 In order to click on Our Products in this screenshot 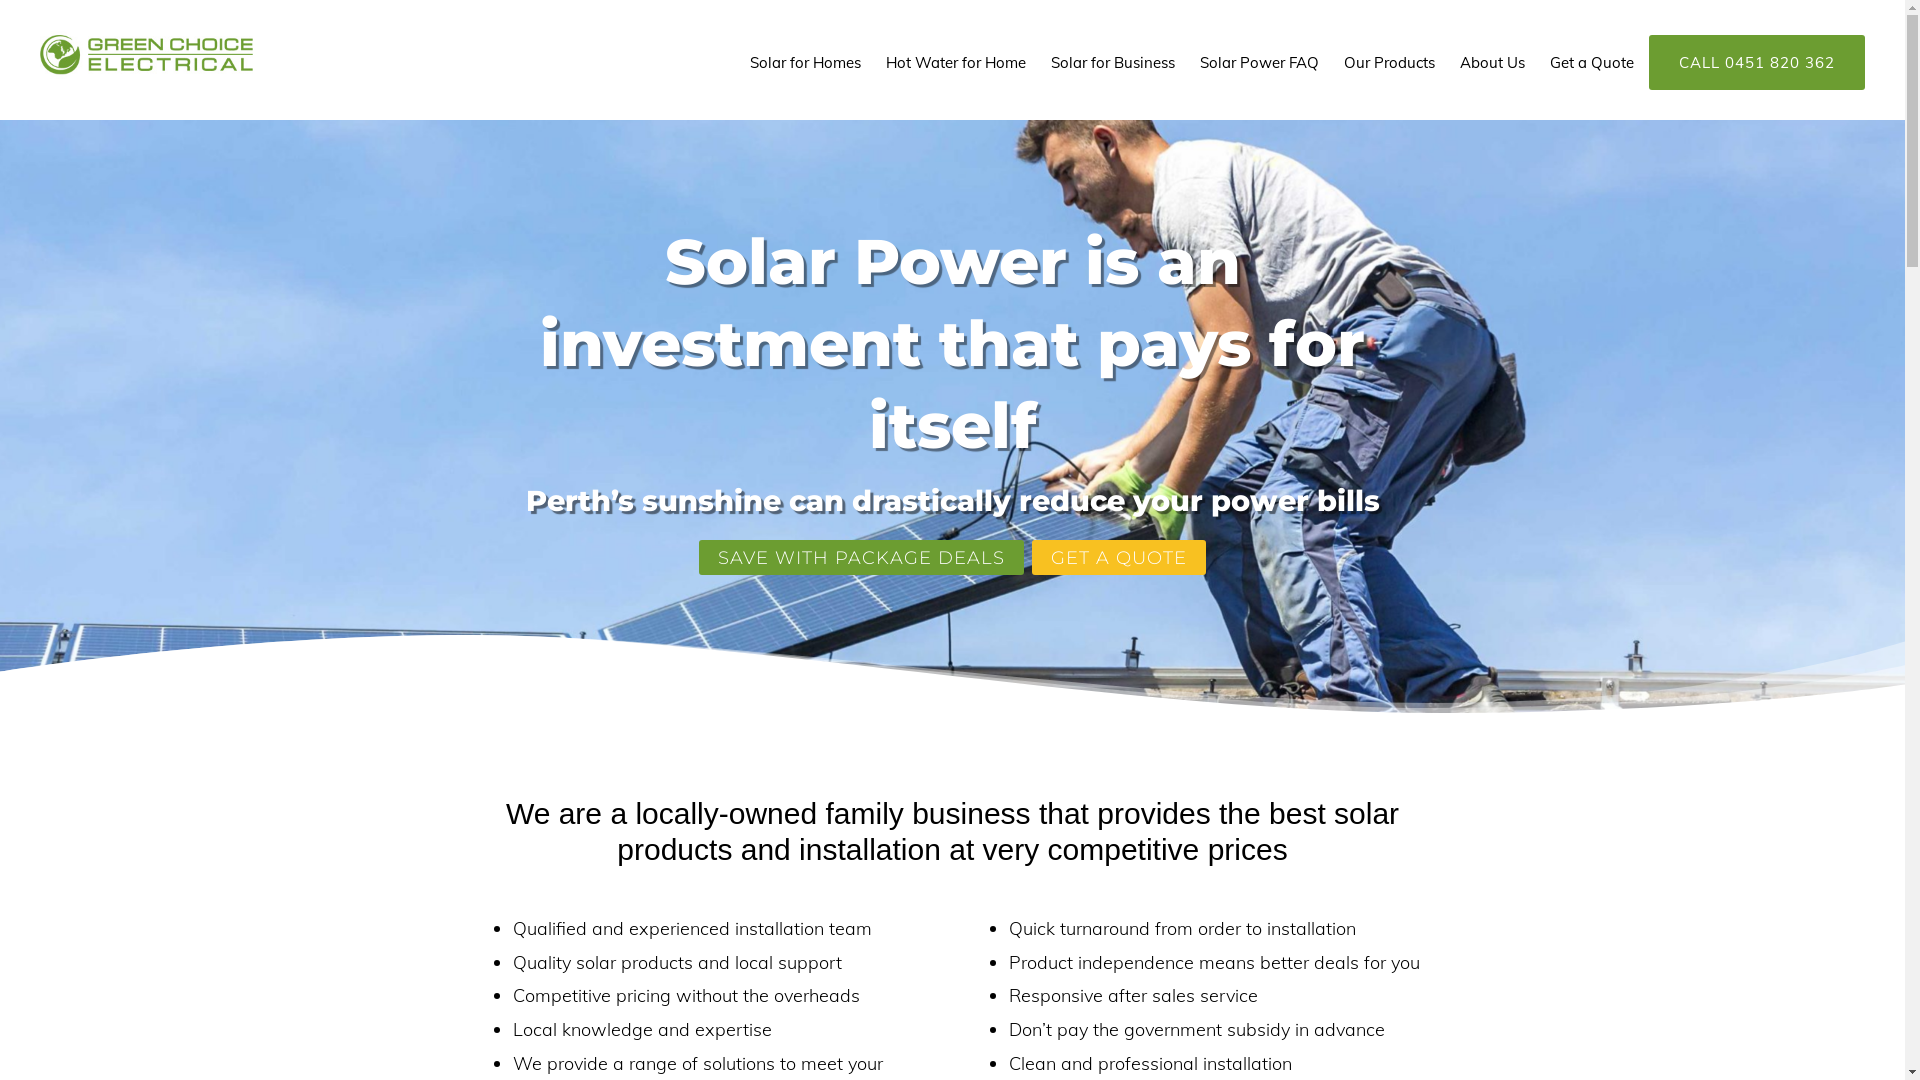, I will do `click(1390, 62)`.